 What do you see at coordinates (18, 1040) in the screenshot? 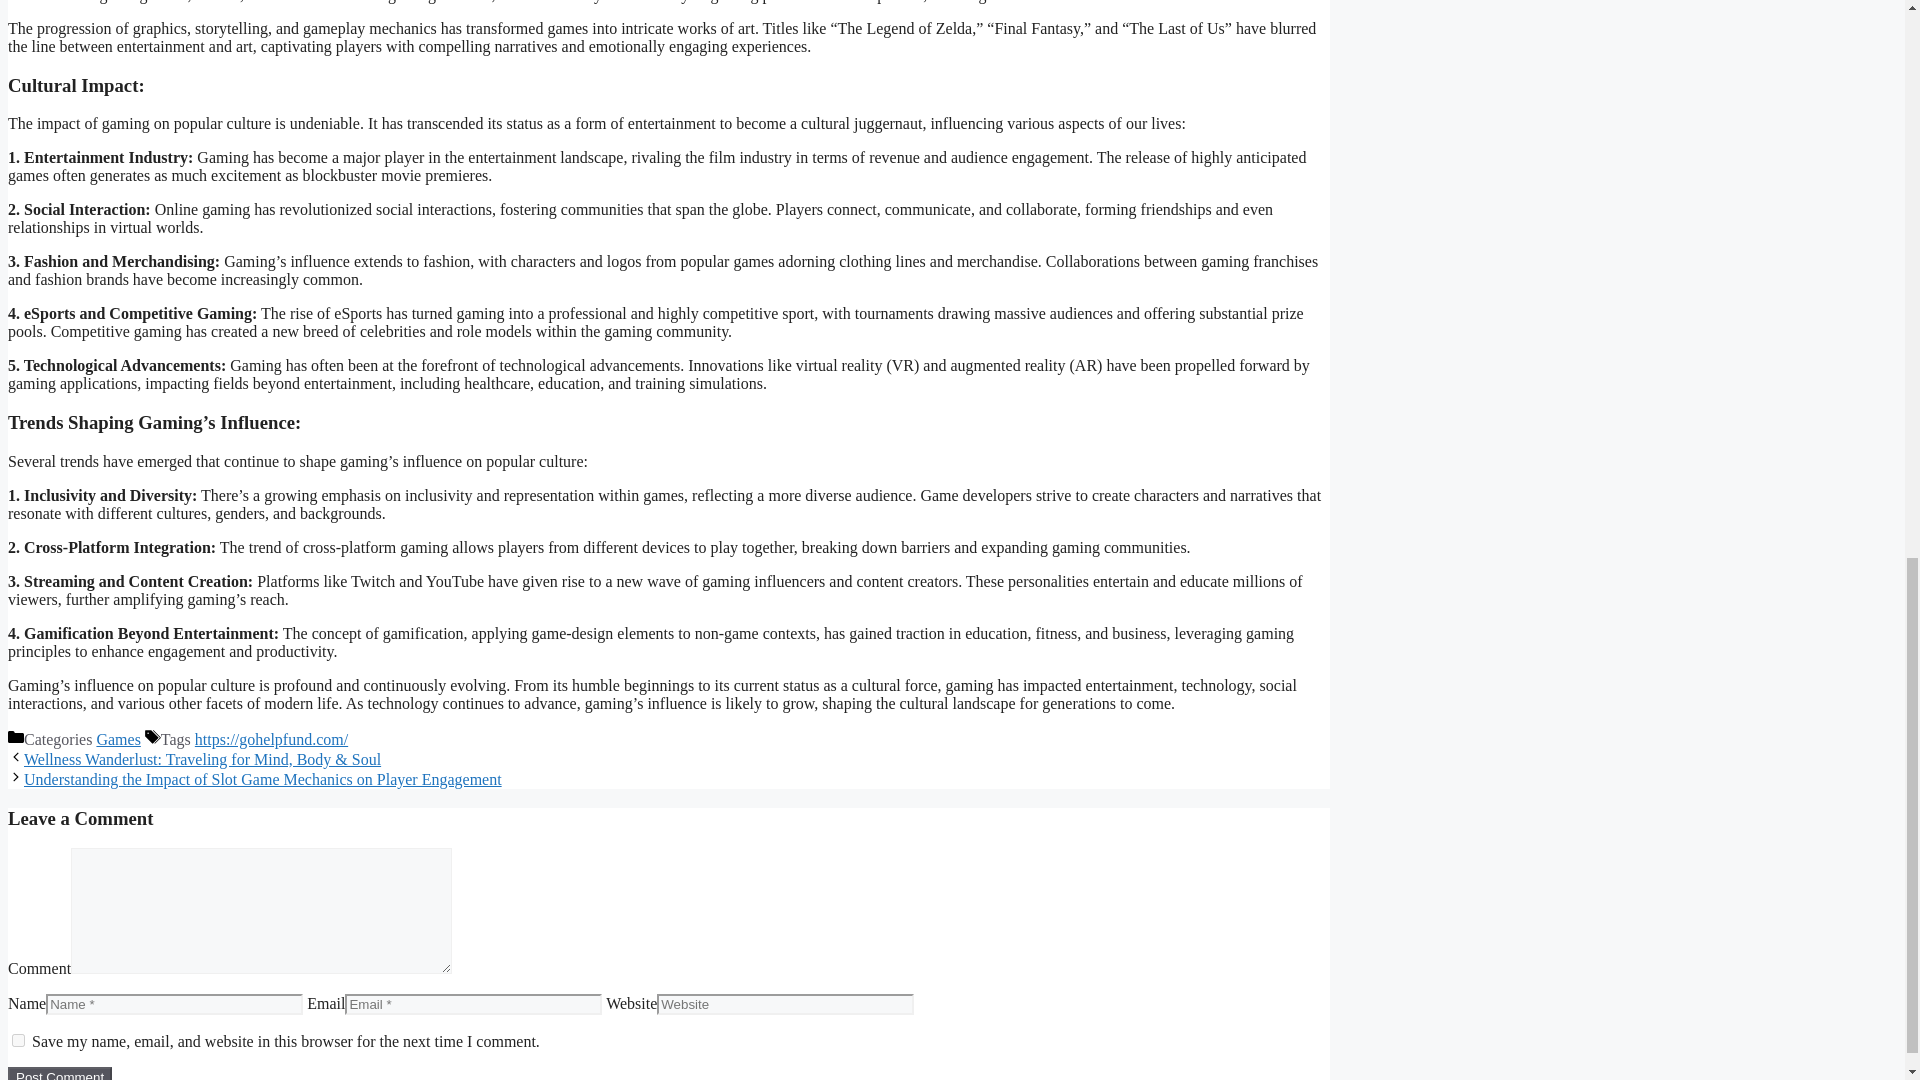
I see `yes` at bounding box center [18, 1040].